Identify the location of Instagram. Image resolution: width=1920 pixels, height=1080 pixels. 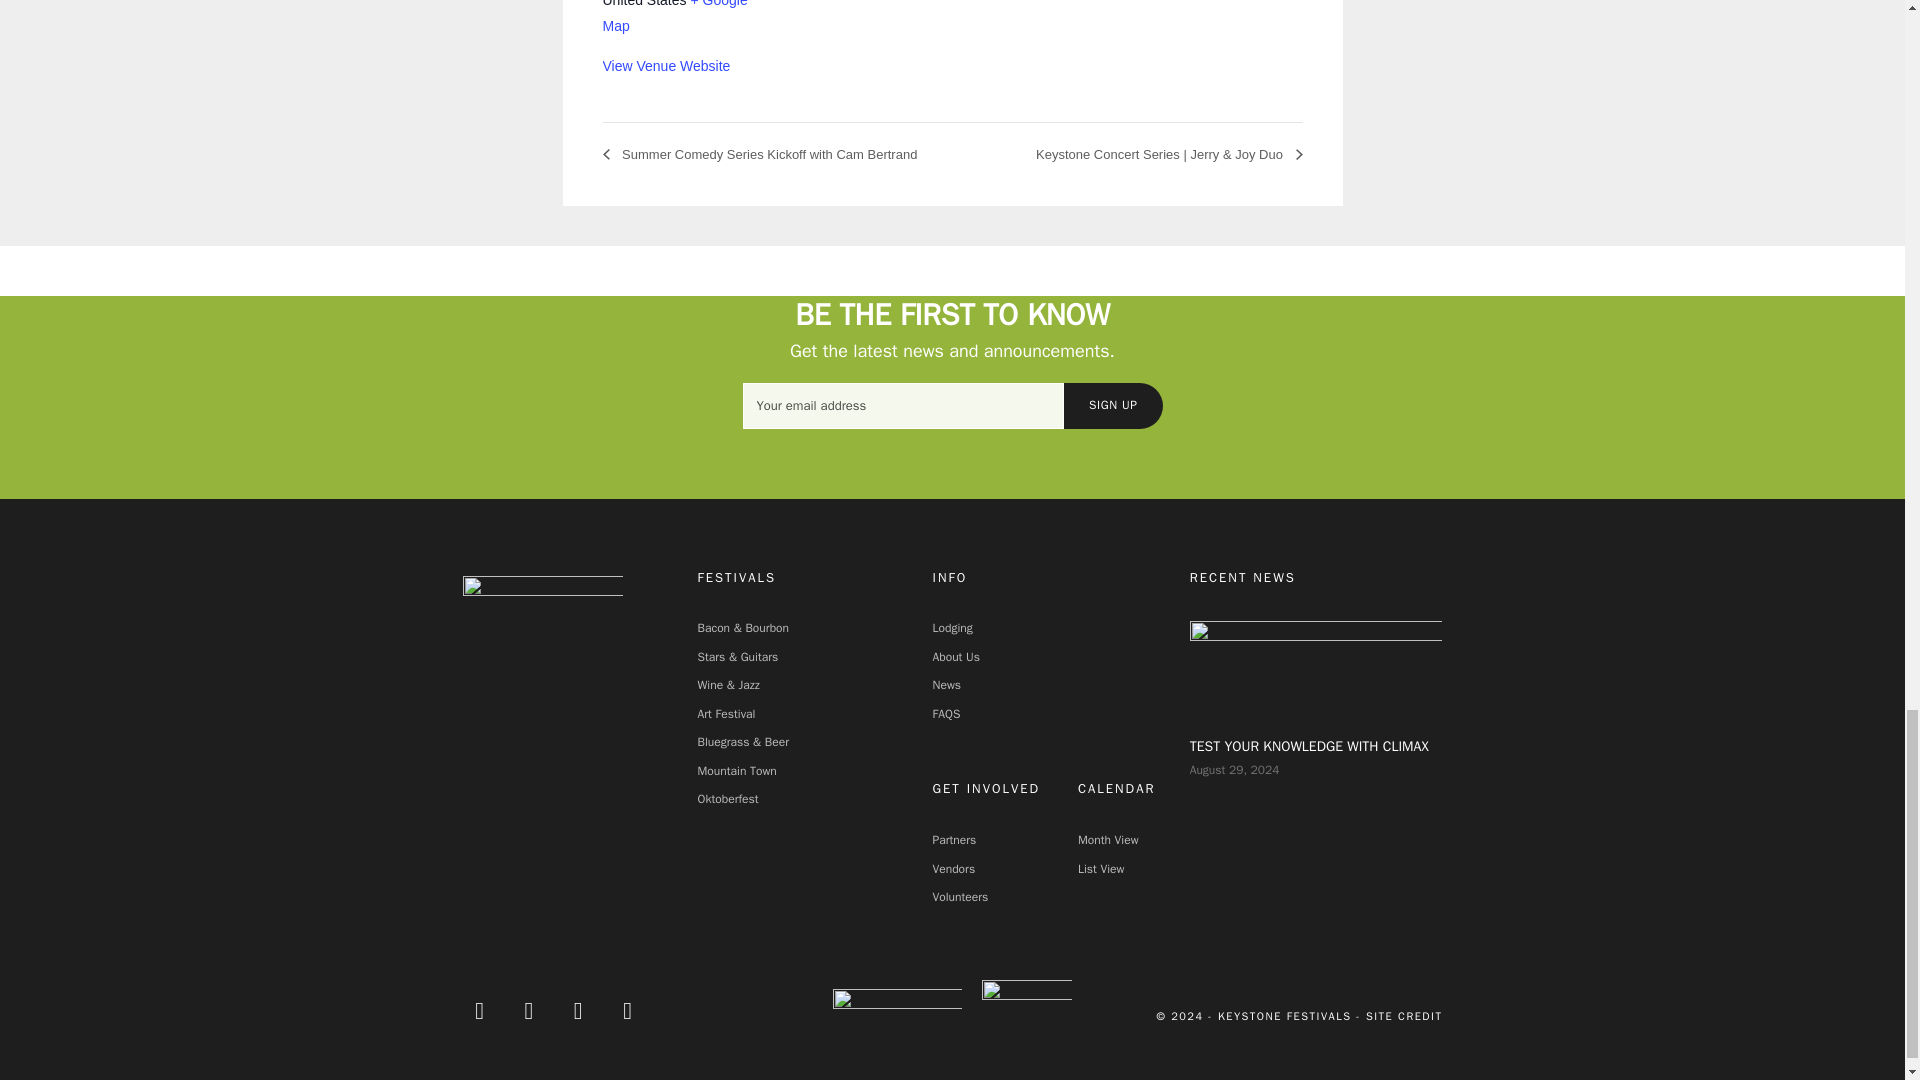
(578, 1010).